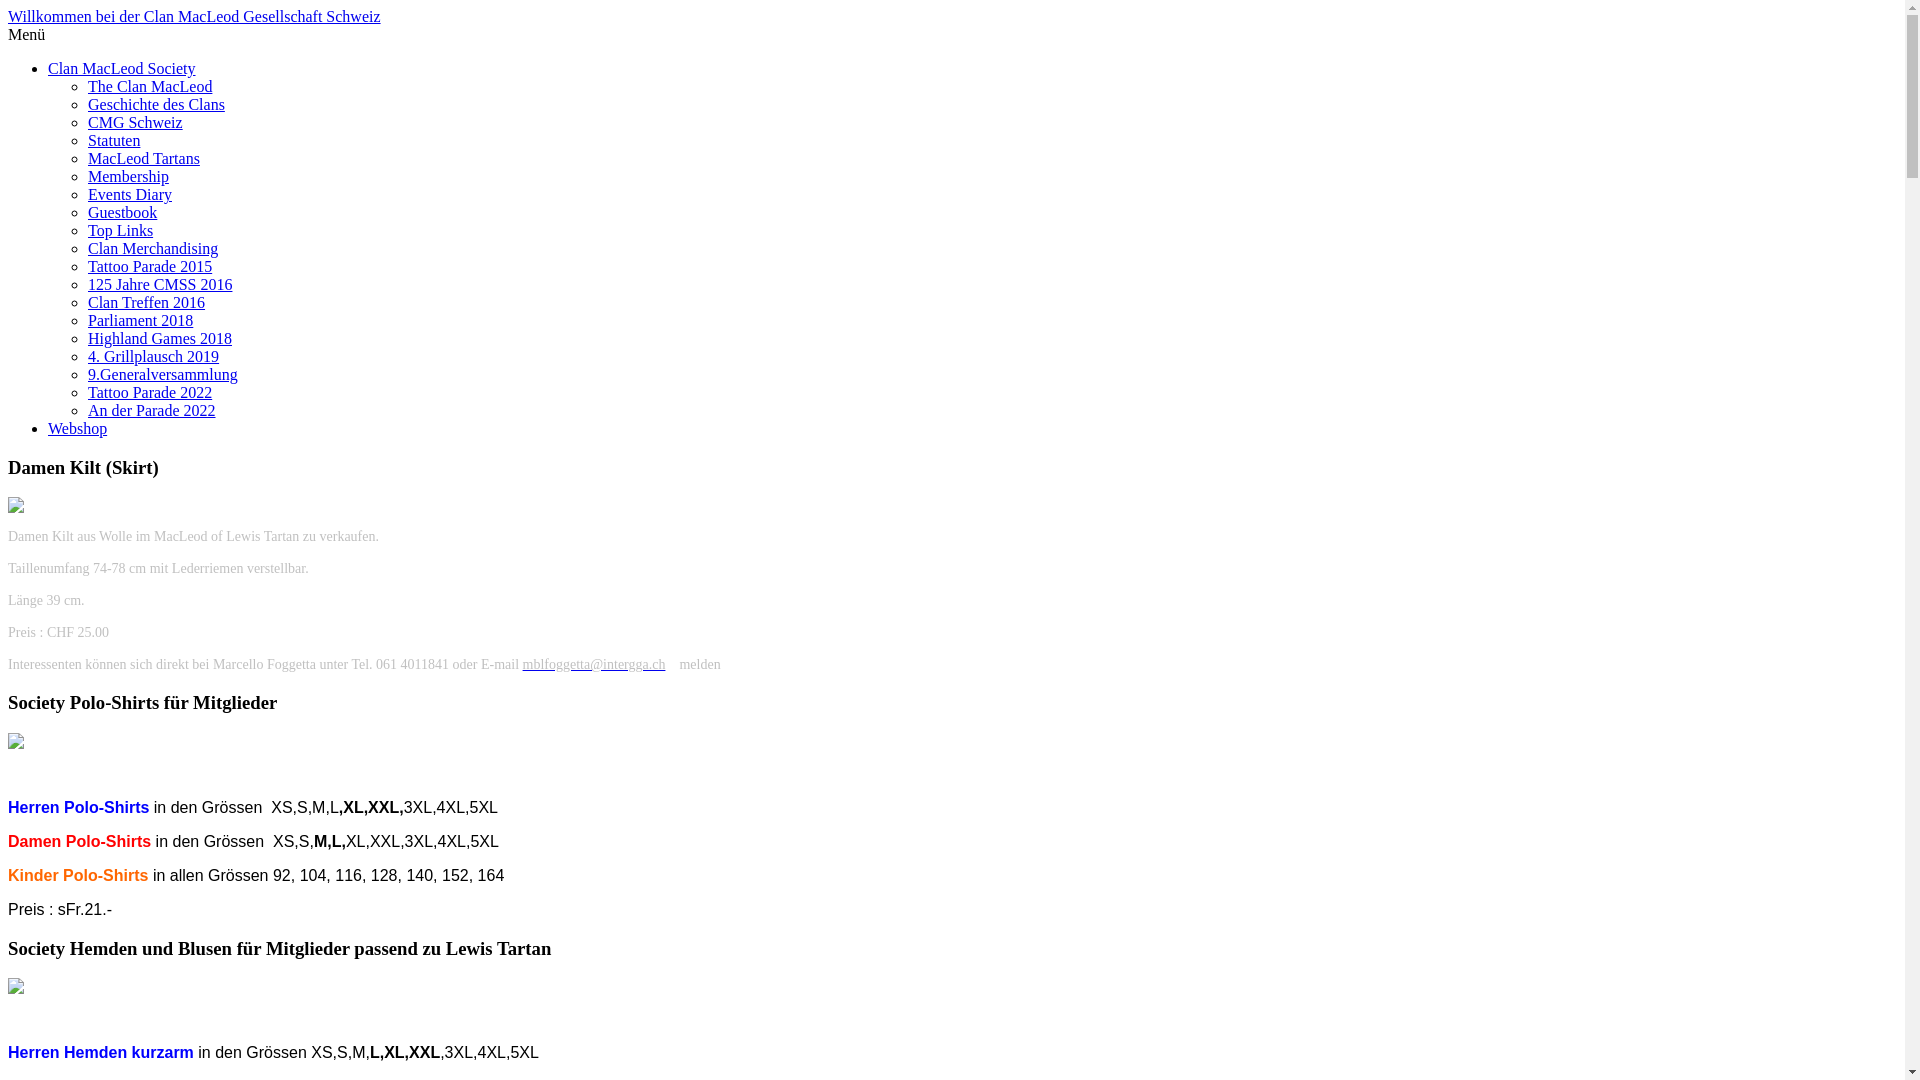 The image size is (1920, 1080). What do you see at coordinates (153, 248) in the screenshot?
I see `Clan Merchandising` at bounding box center [153, 248].